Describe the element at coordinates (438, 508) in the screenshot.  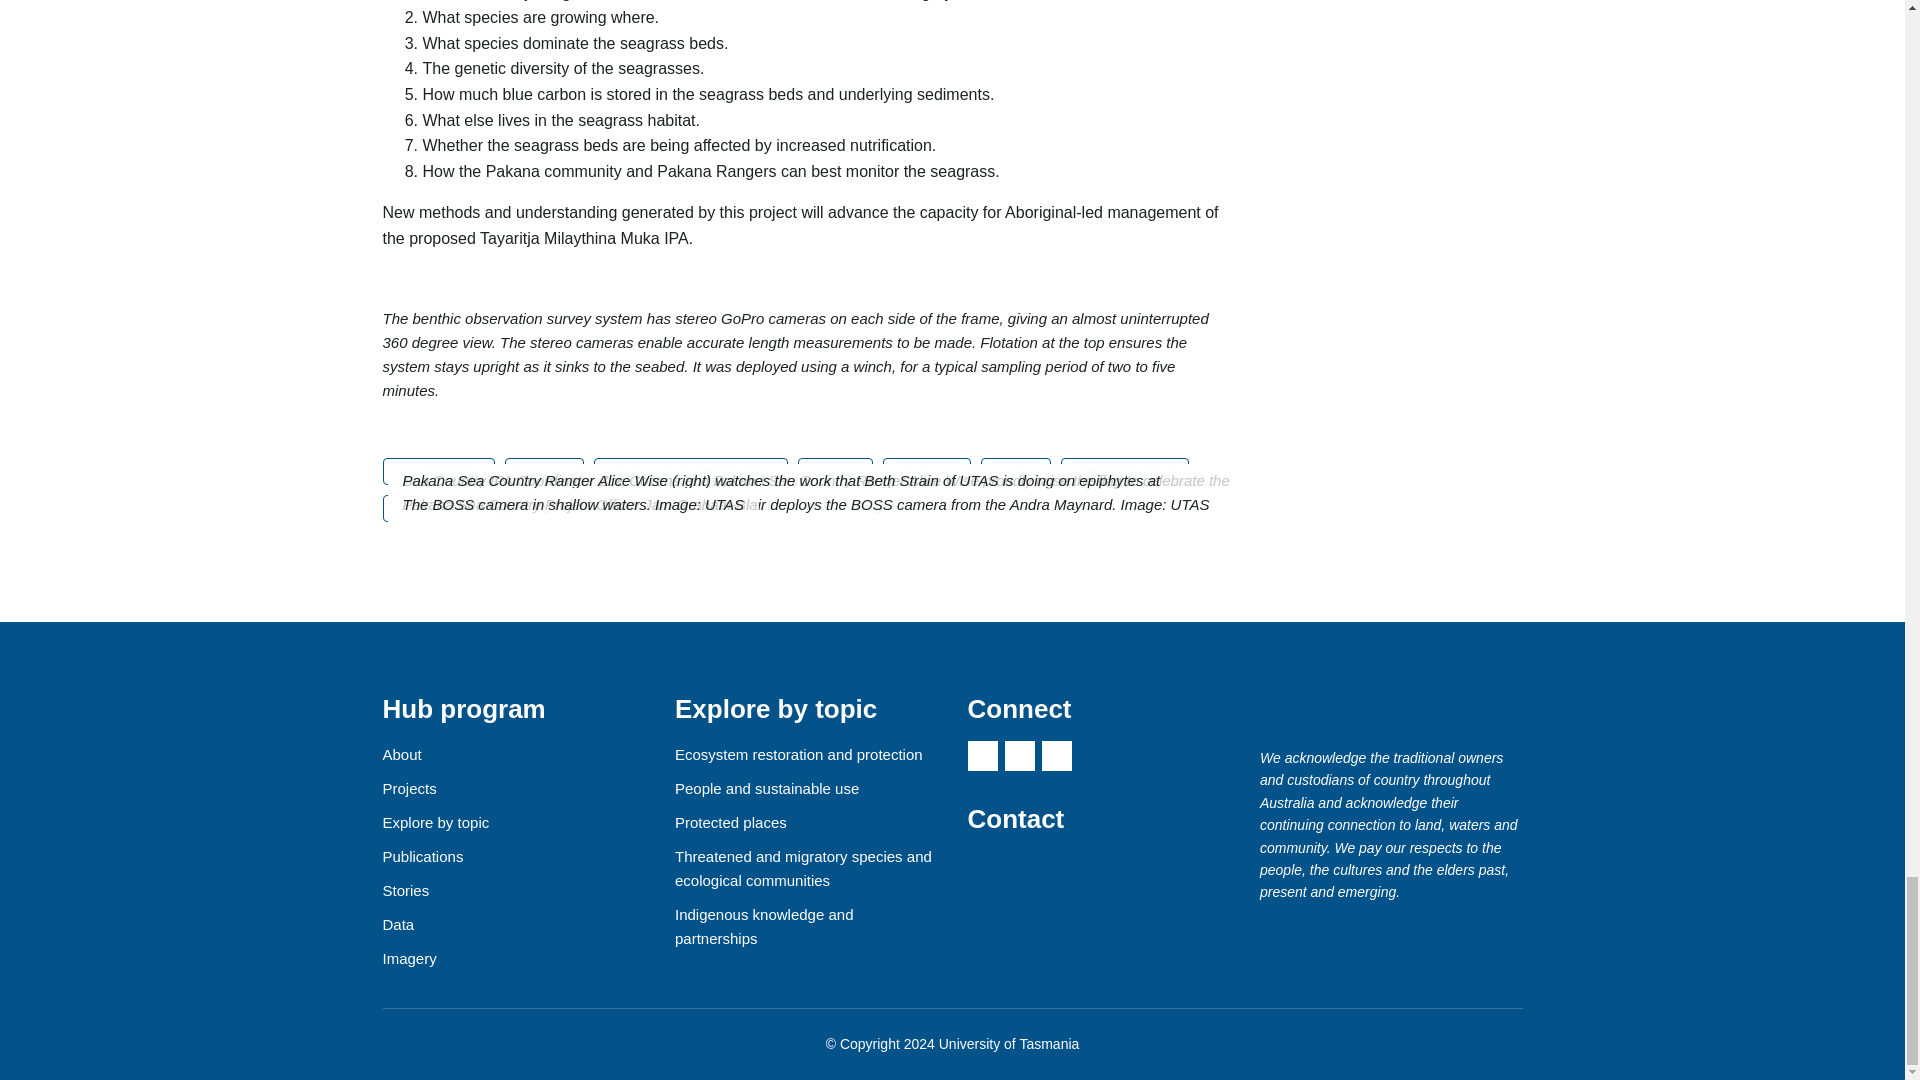
I see `citizen science` at that location.